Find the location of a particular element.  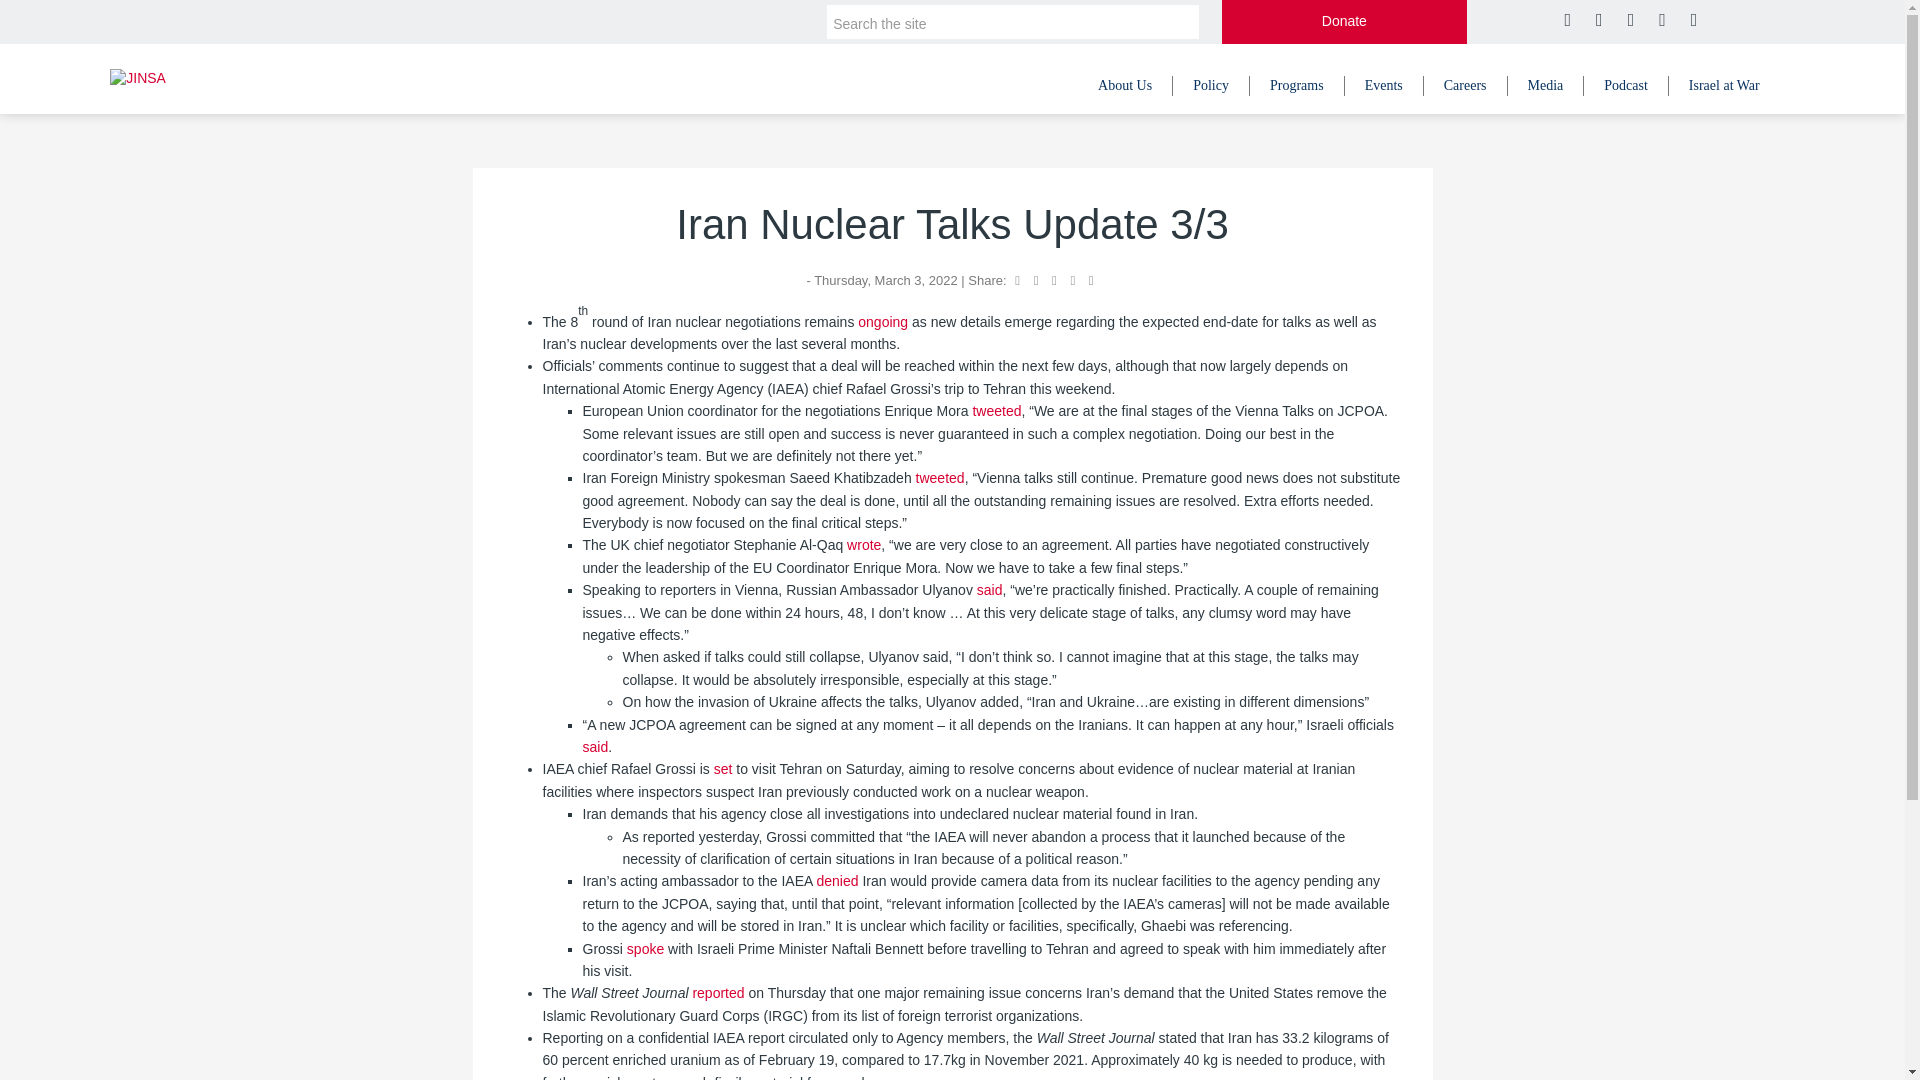

Israel at War is located at coordinates (1724, 86).